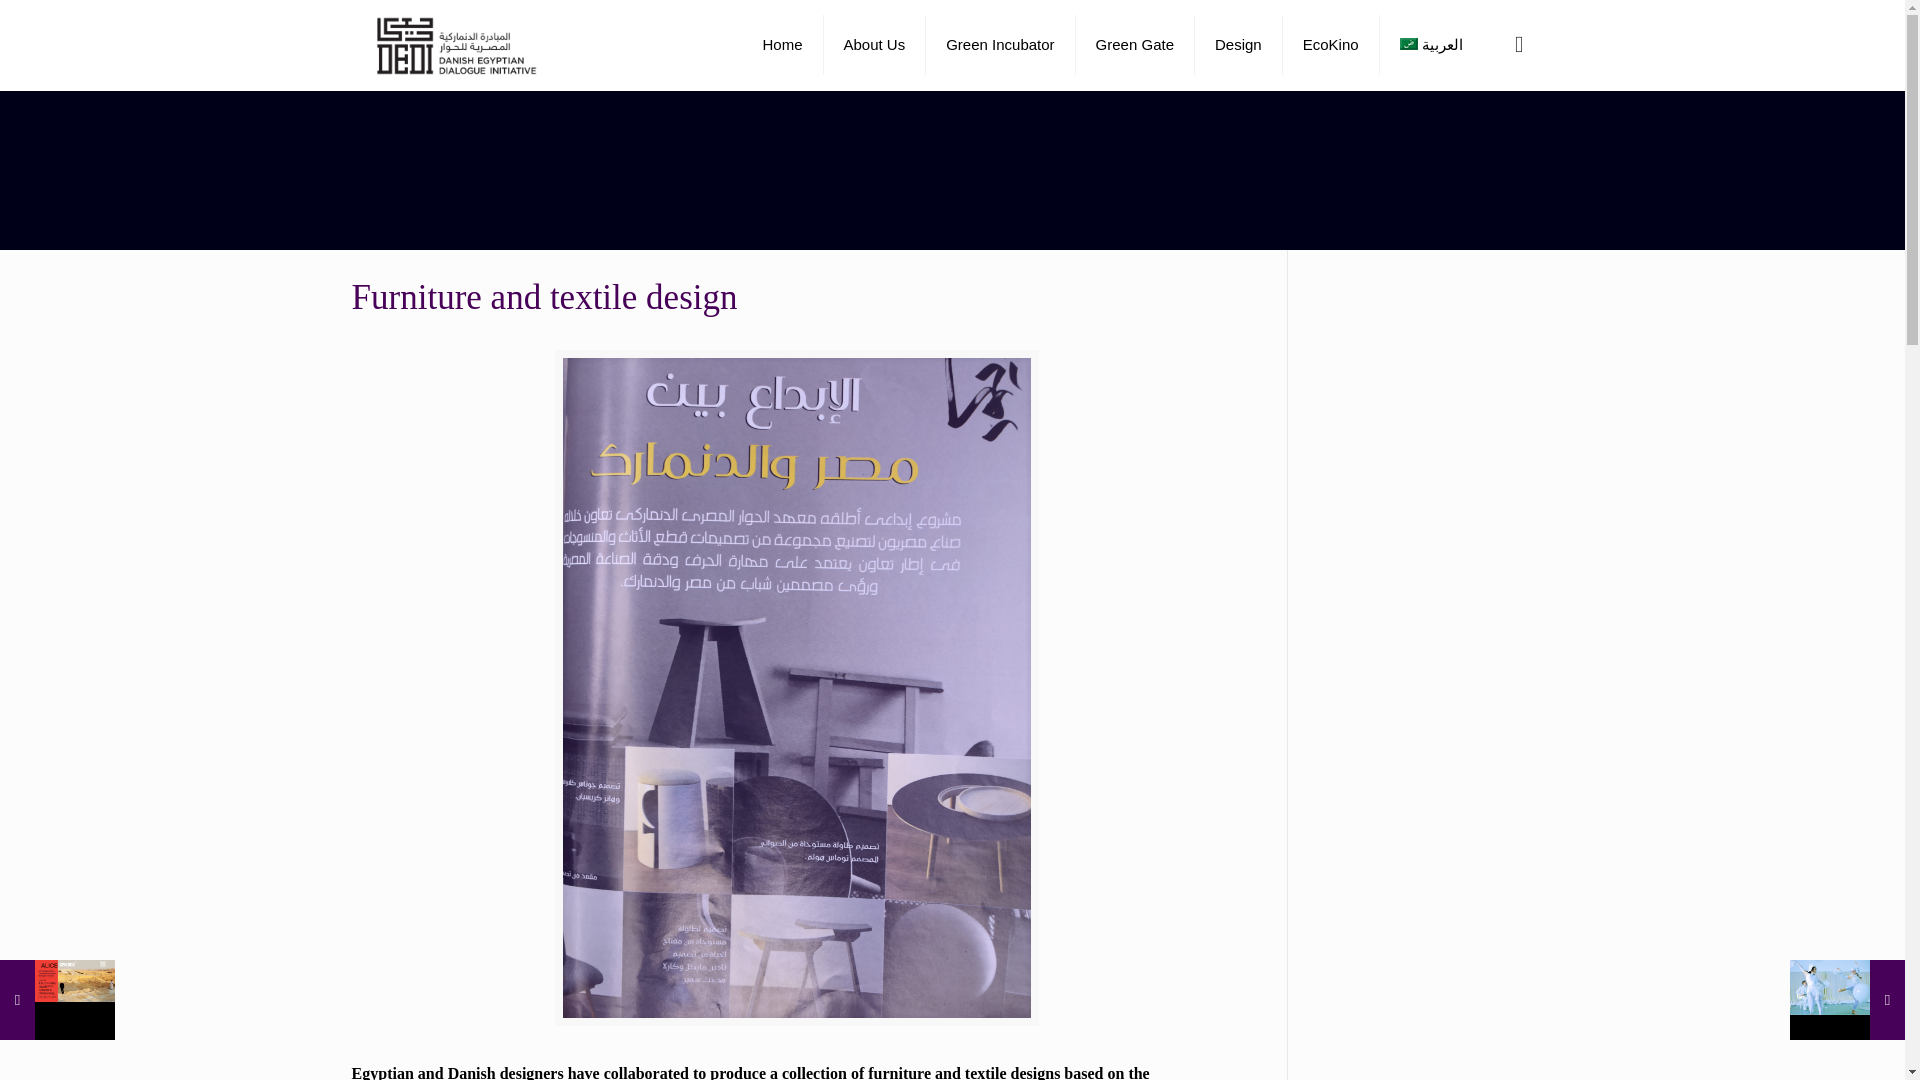 This screenshot has width=1920, height=1080. I want to click on Home, so click(782, 44).